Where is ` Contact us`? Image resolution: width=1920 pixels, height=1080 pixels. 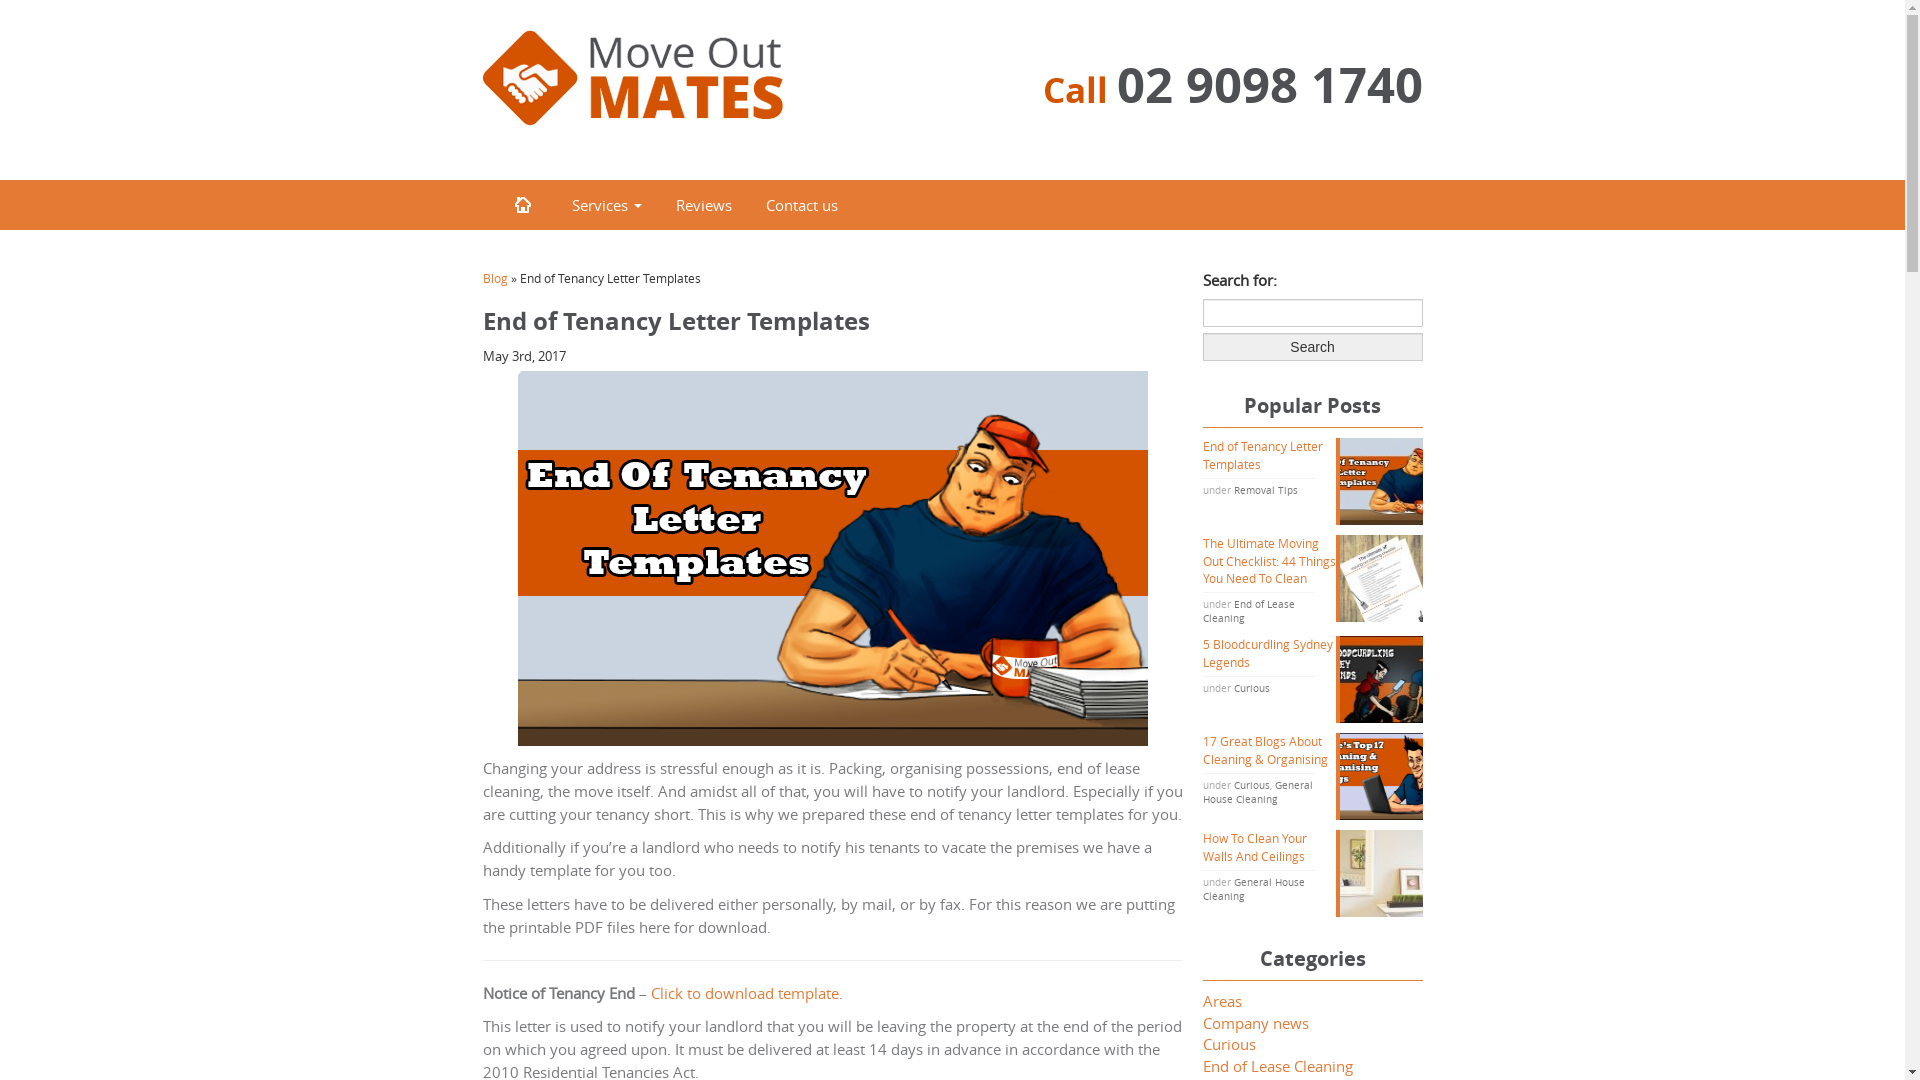  Contact us is located at coordinates (799, 205).